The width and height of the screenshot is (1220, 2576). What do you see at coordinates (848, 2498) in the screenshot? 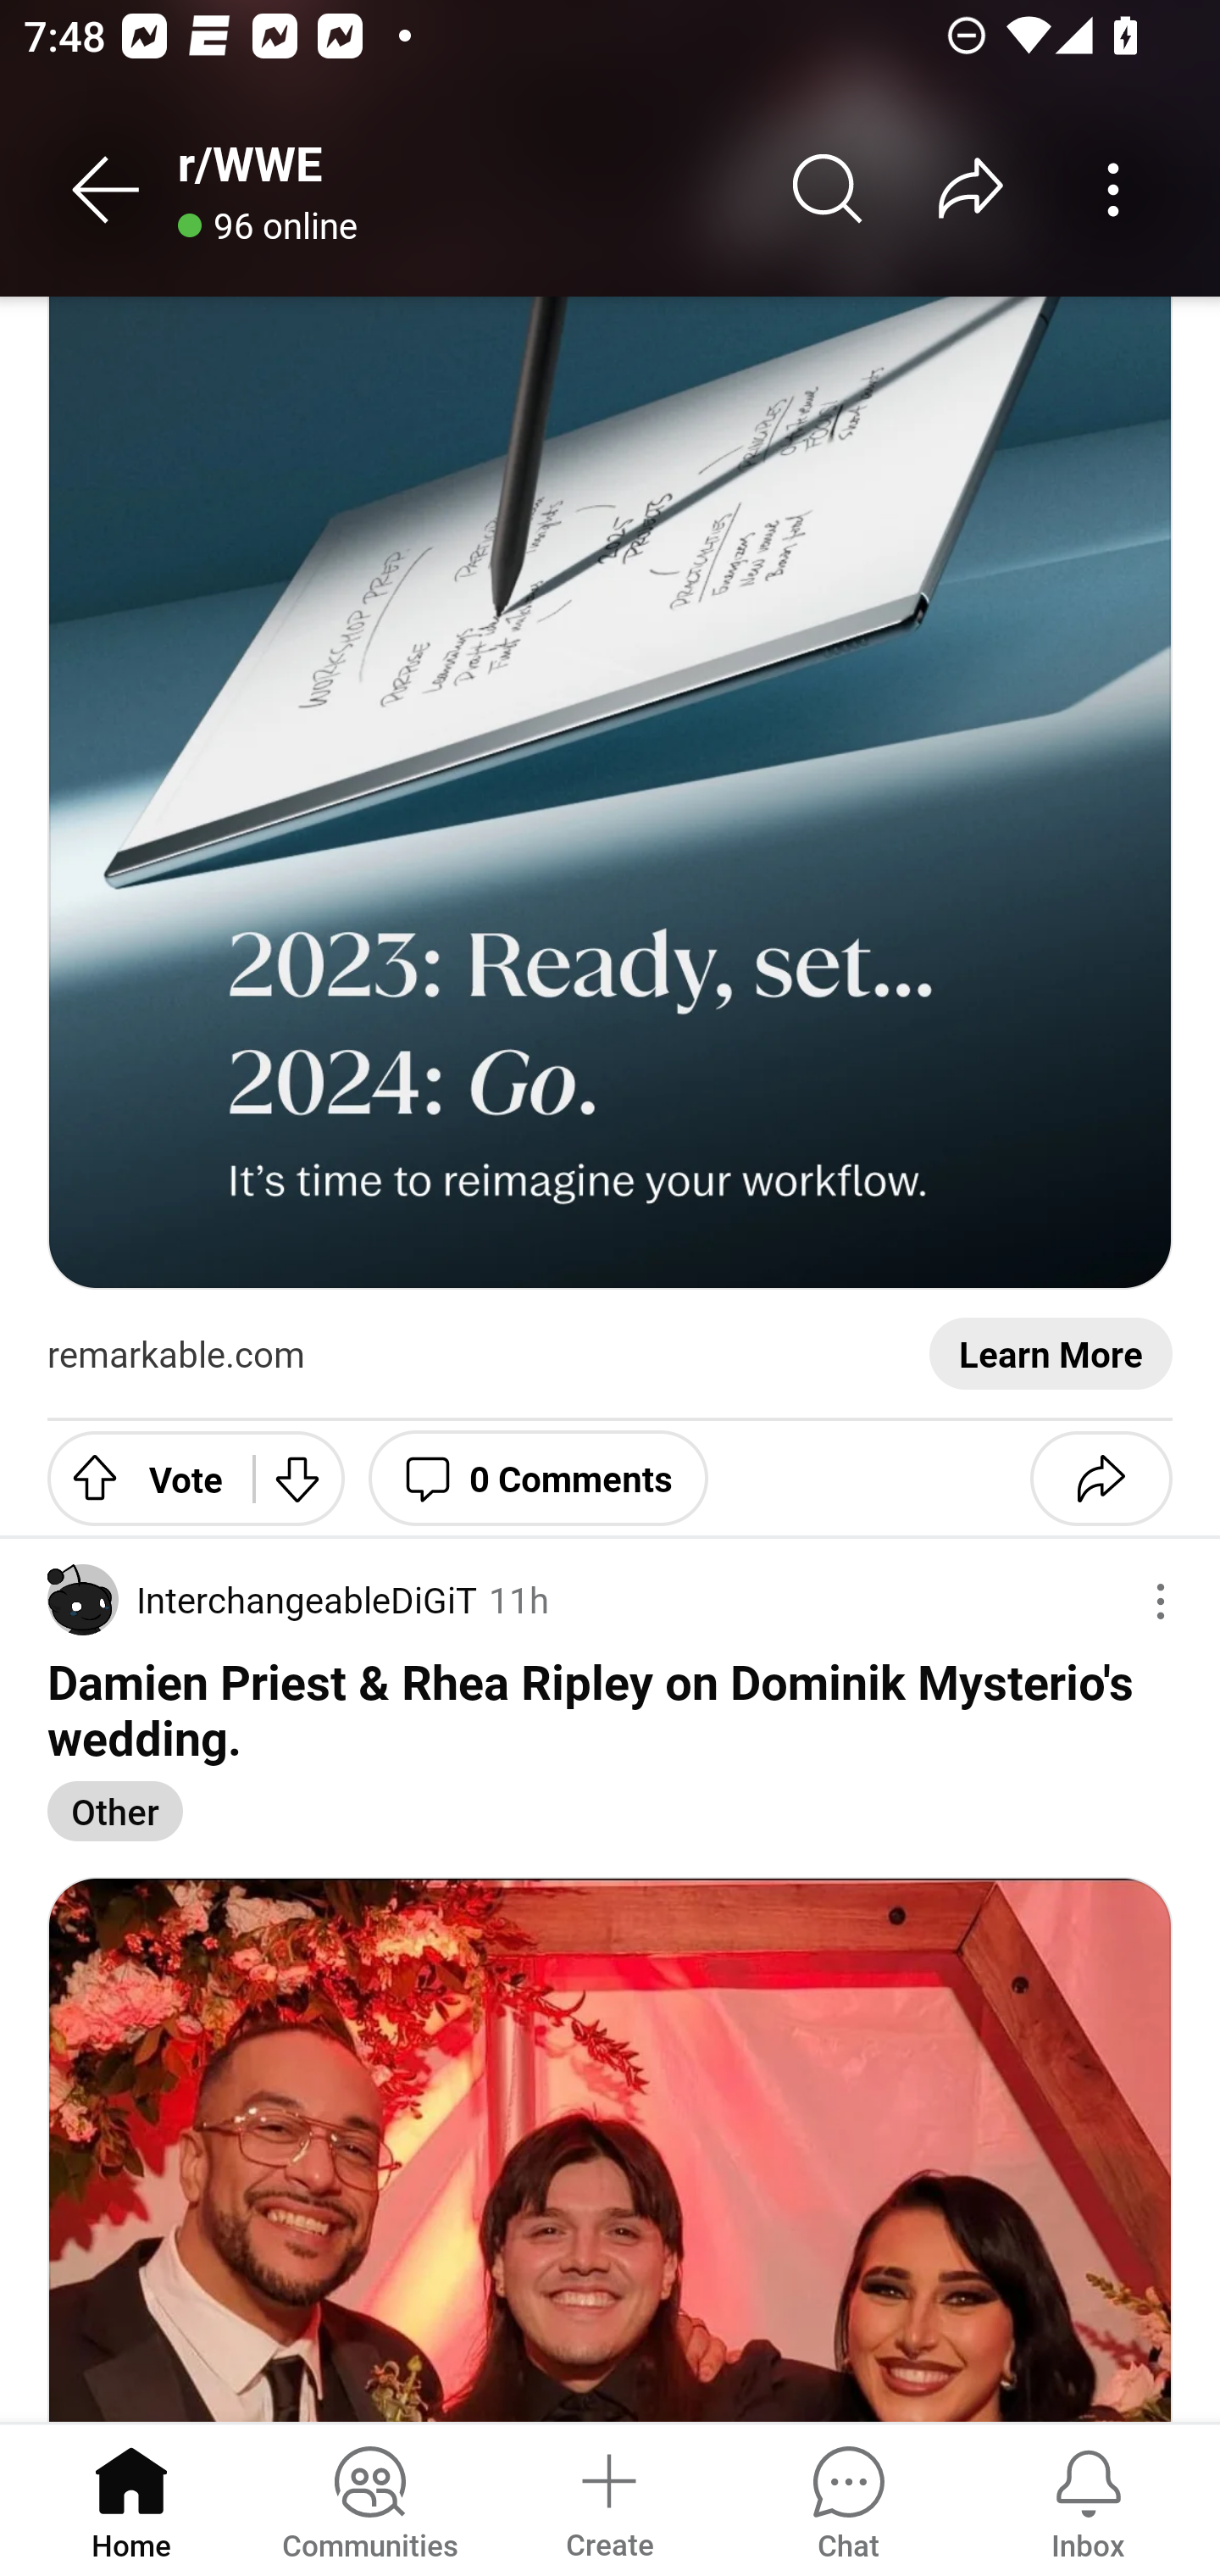
I see `Chat` at bounding box center [848, 2498].